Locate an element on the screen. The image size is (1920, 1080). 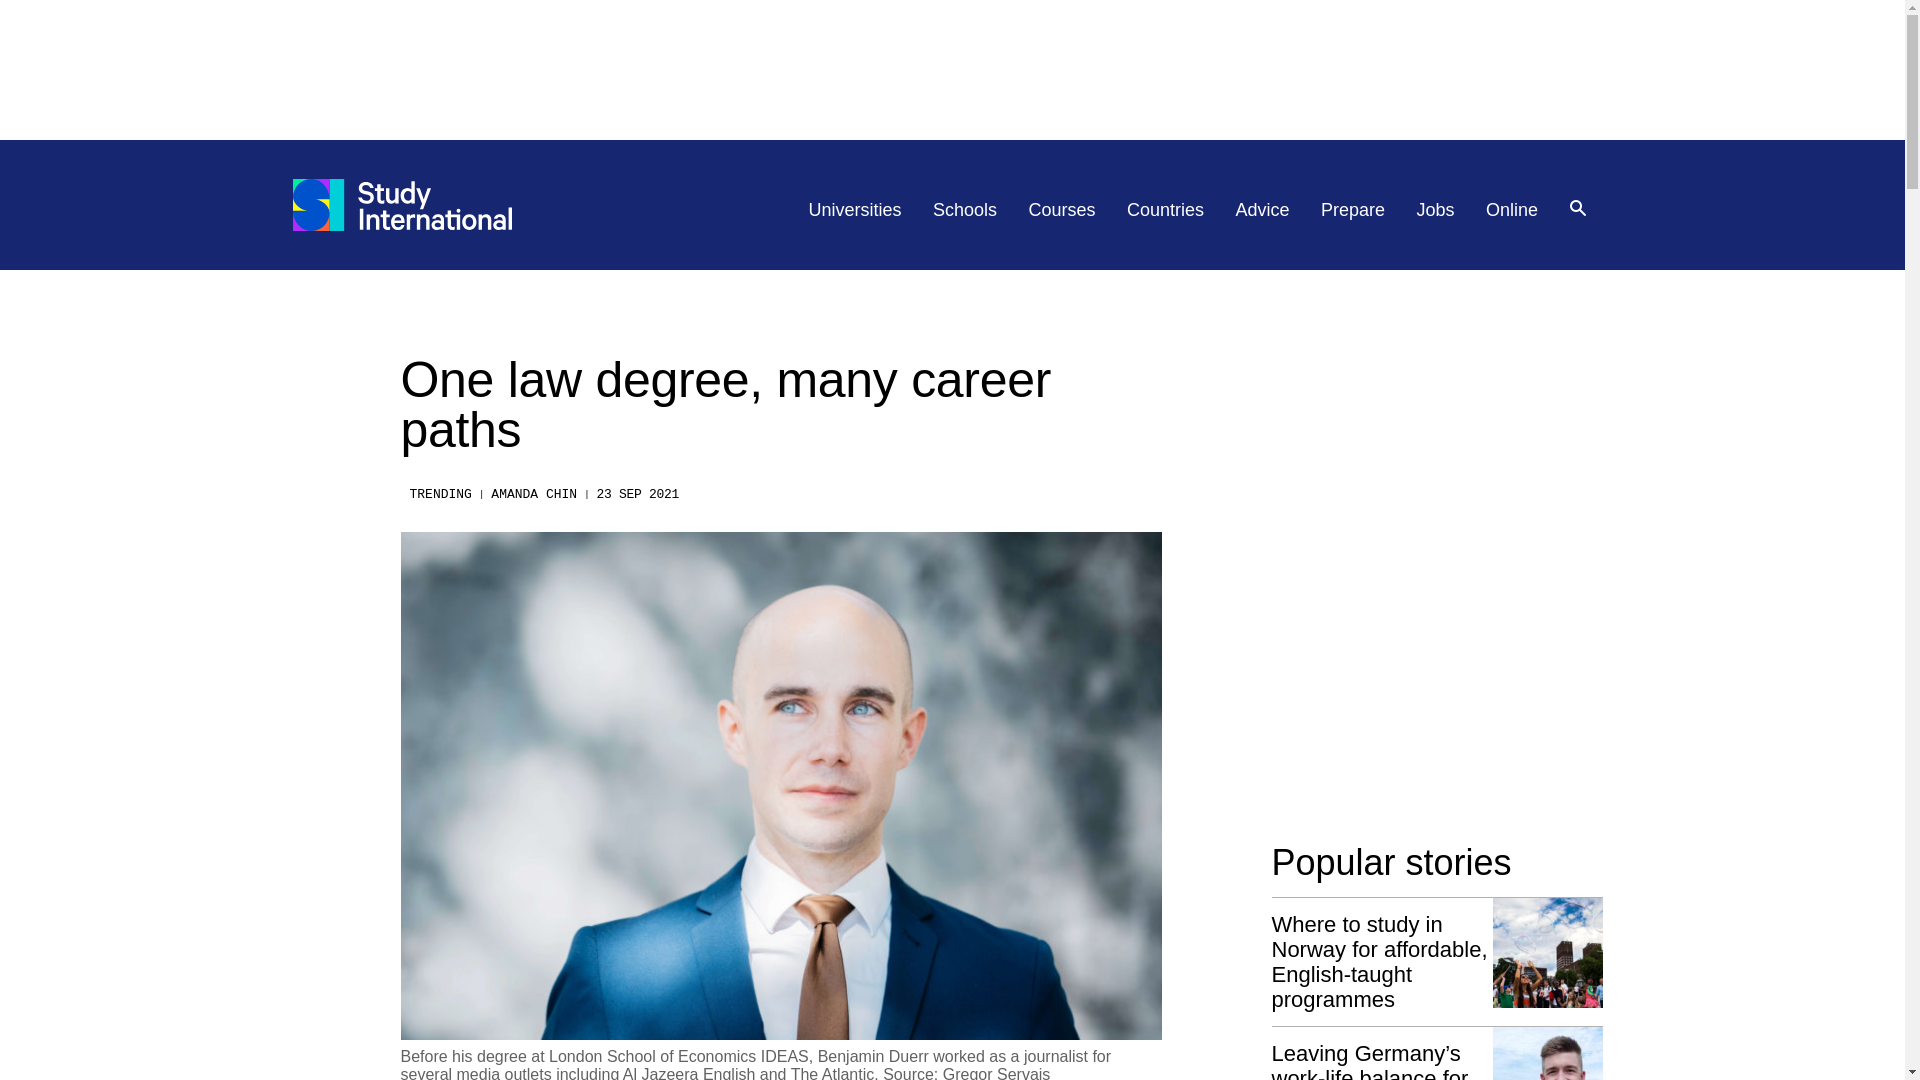
Schools is located at coordinates (964, 210).